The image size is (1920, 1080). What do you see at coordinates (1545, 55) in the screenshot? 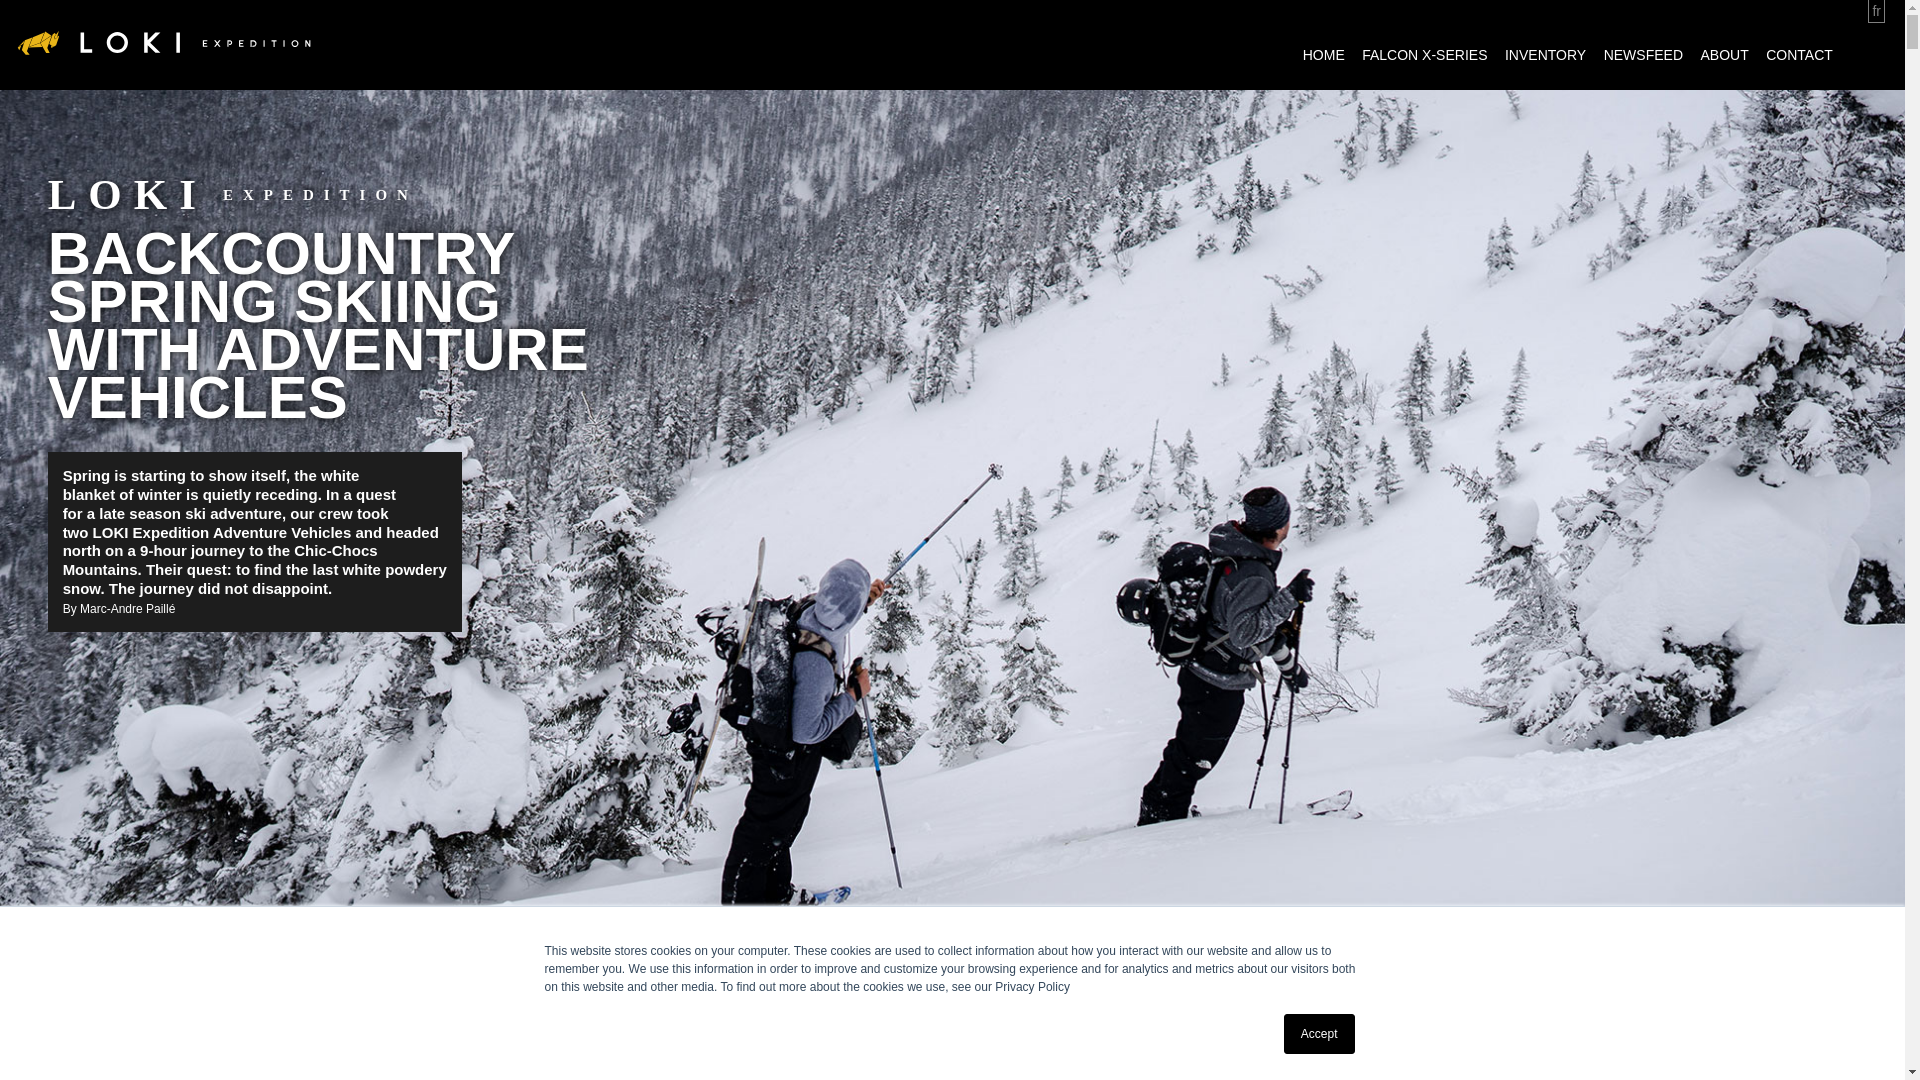
I see `INVENTORY` at bounding box center [1545, 55].